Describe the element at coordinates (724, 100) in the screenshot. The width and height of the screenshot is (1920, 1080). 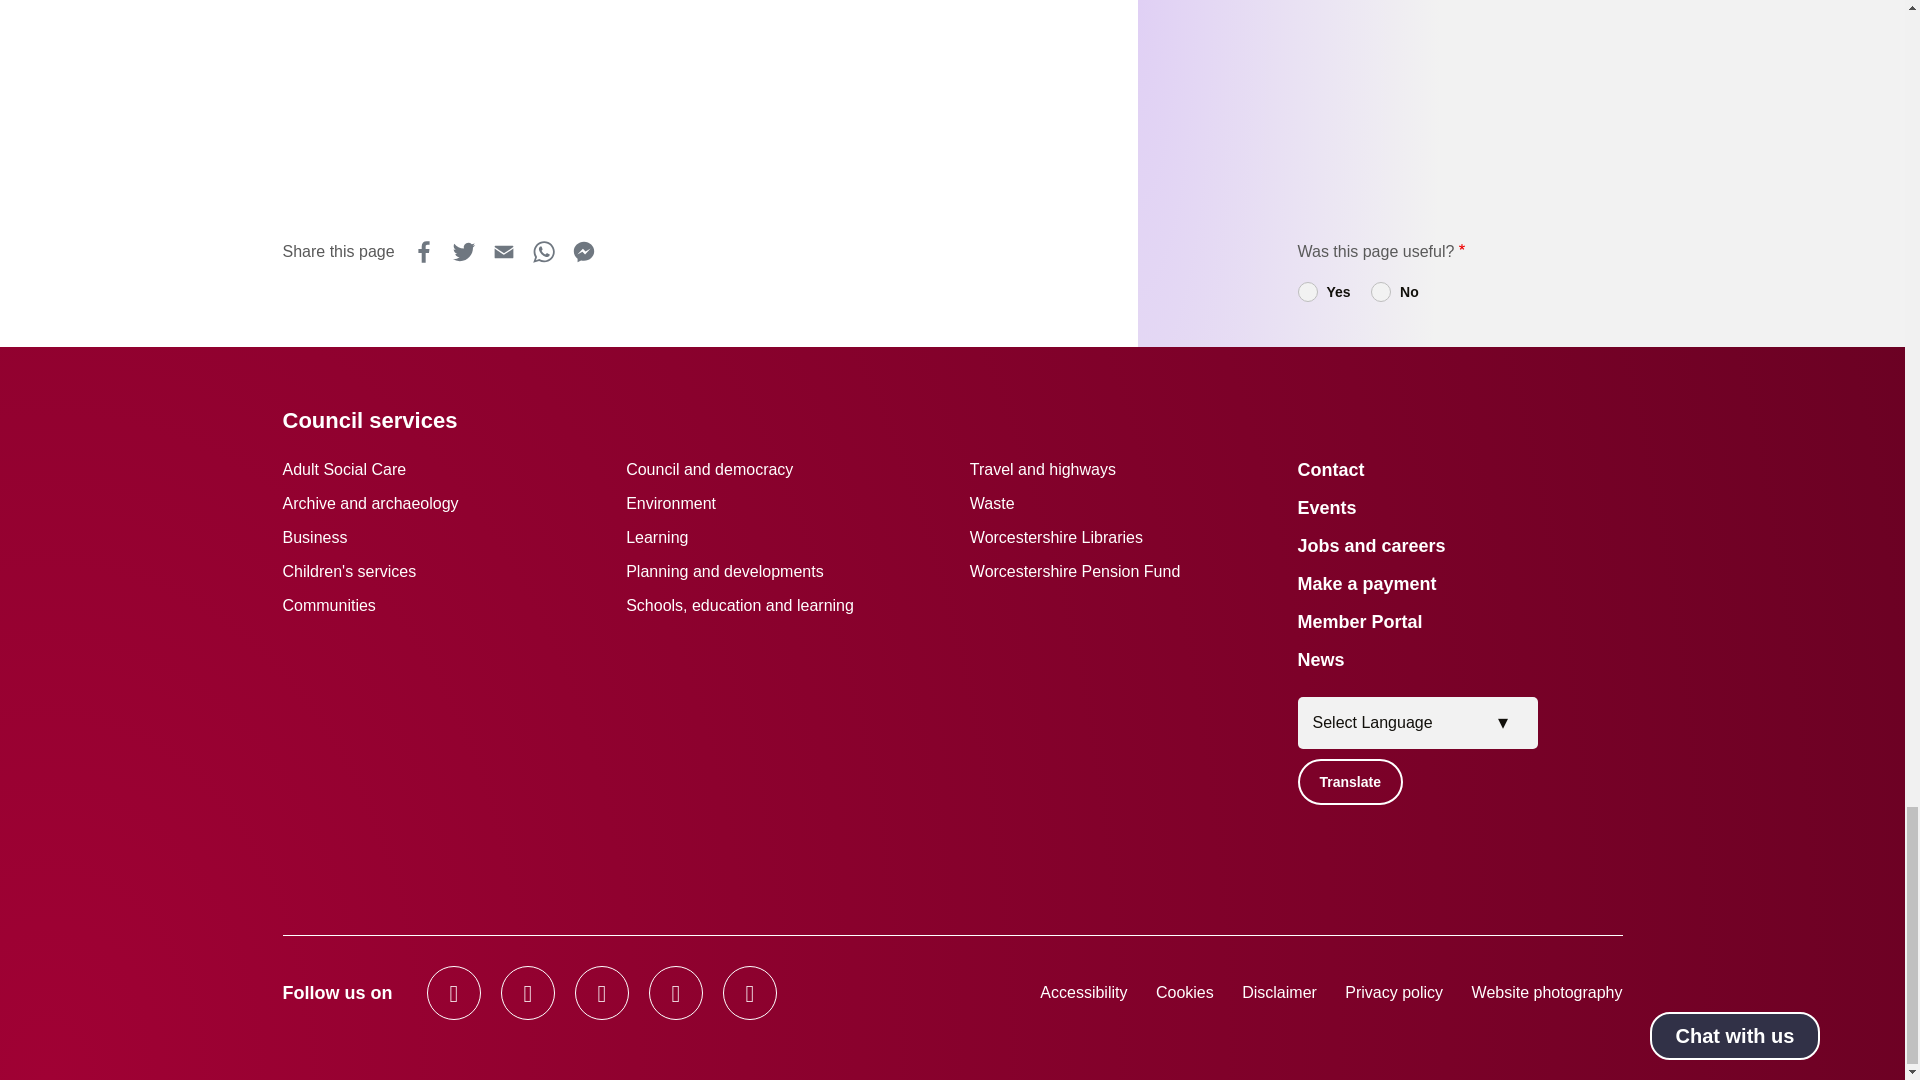
I see `YouTube video player` at that location.